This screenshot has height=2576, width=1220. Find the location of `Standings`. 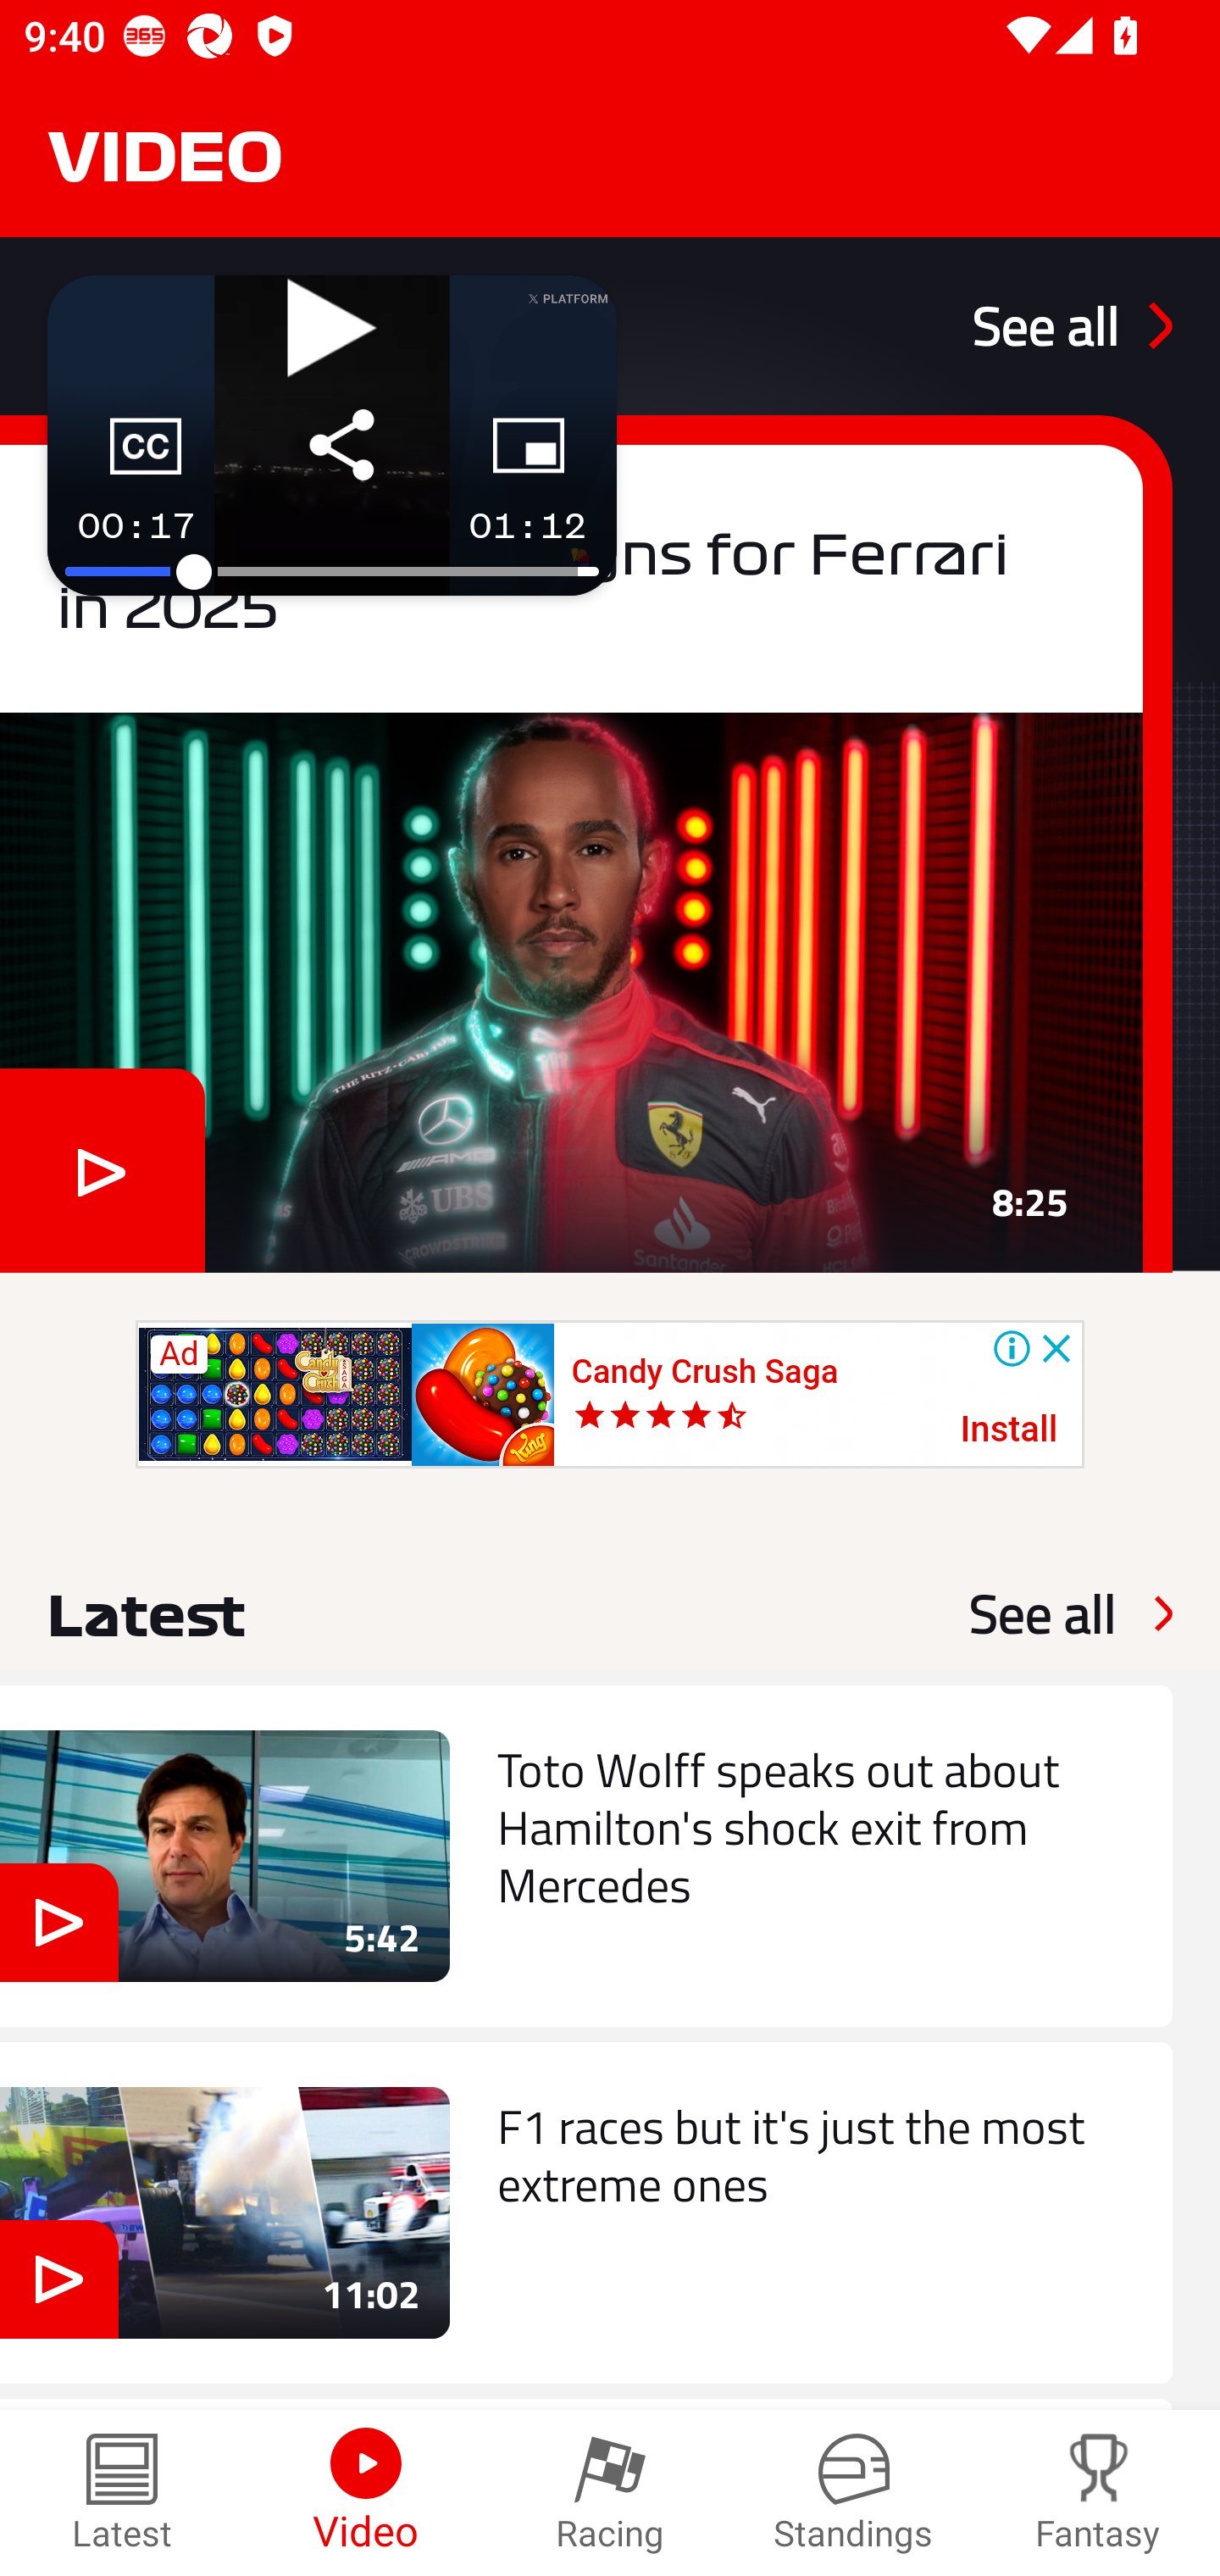

Standings is located at coordinates (854, 2493).